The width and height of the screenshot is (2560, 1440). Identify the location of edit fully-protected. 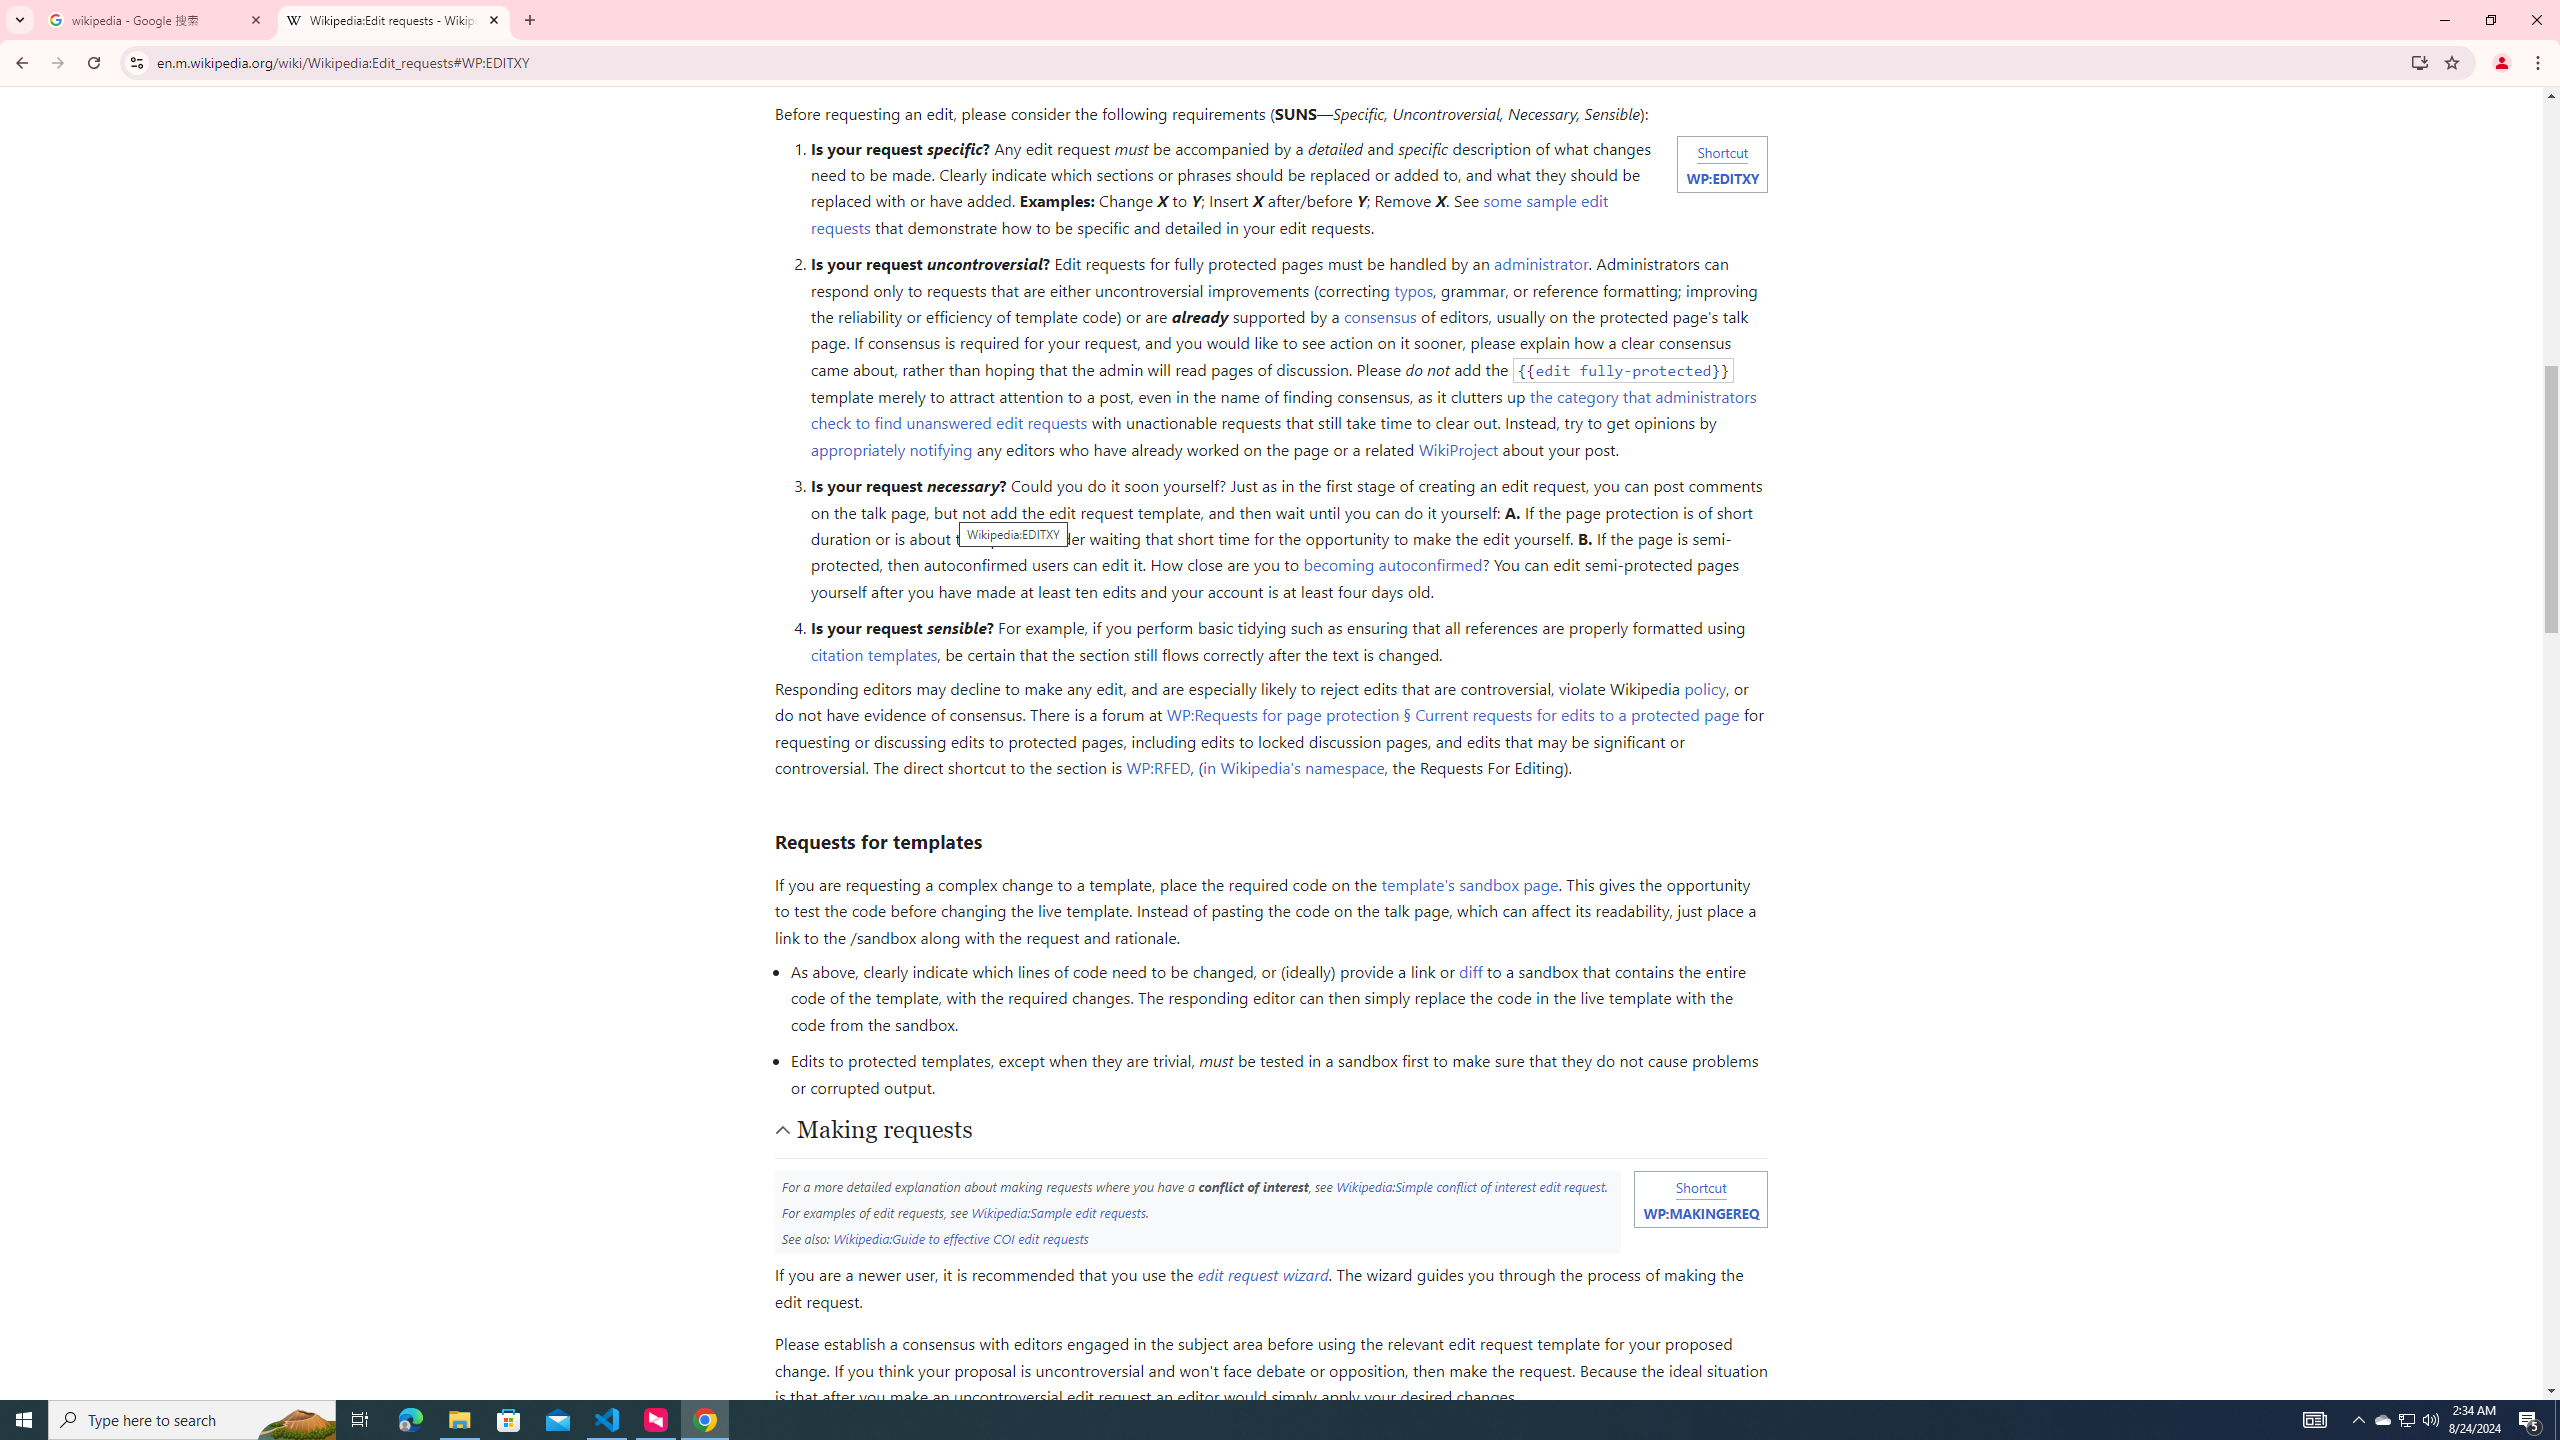
(1624, 370).